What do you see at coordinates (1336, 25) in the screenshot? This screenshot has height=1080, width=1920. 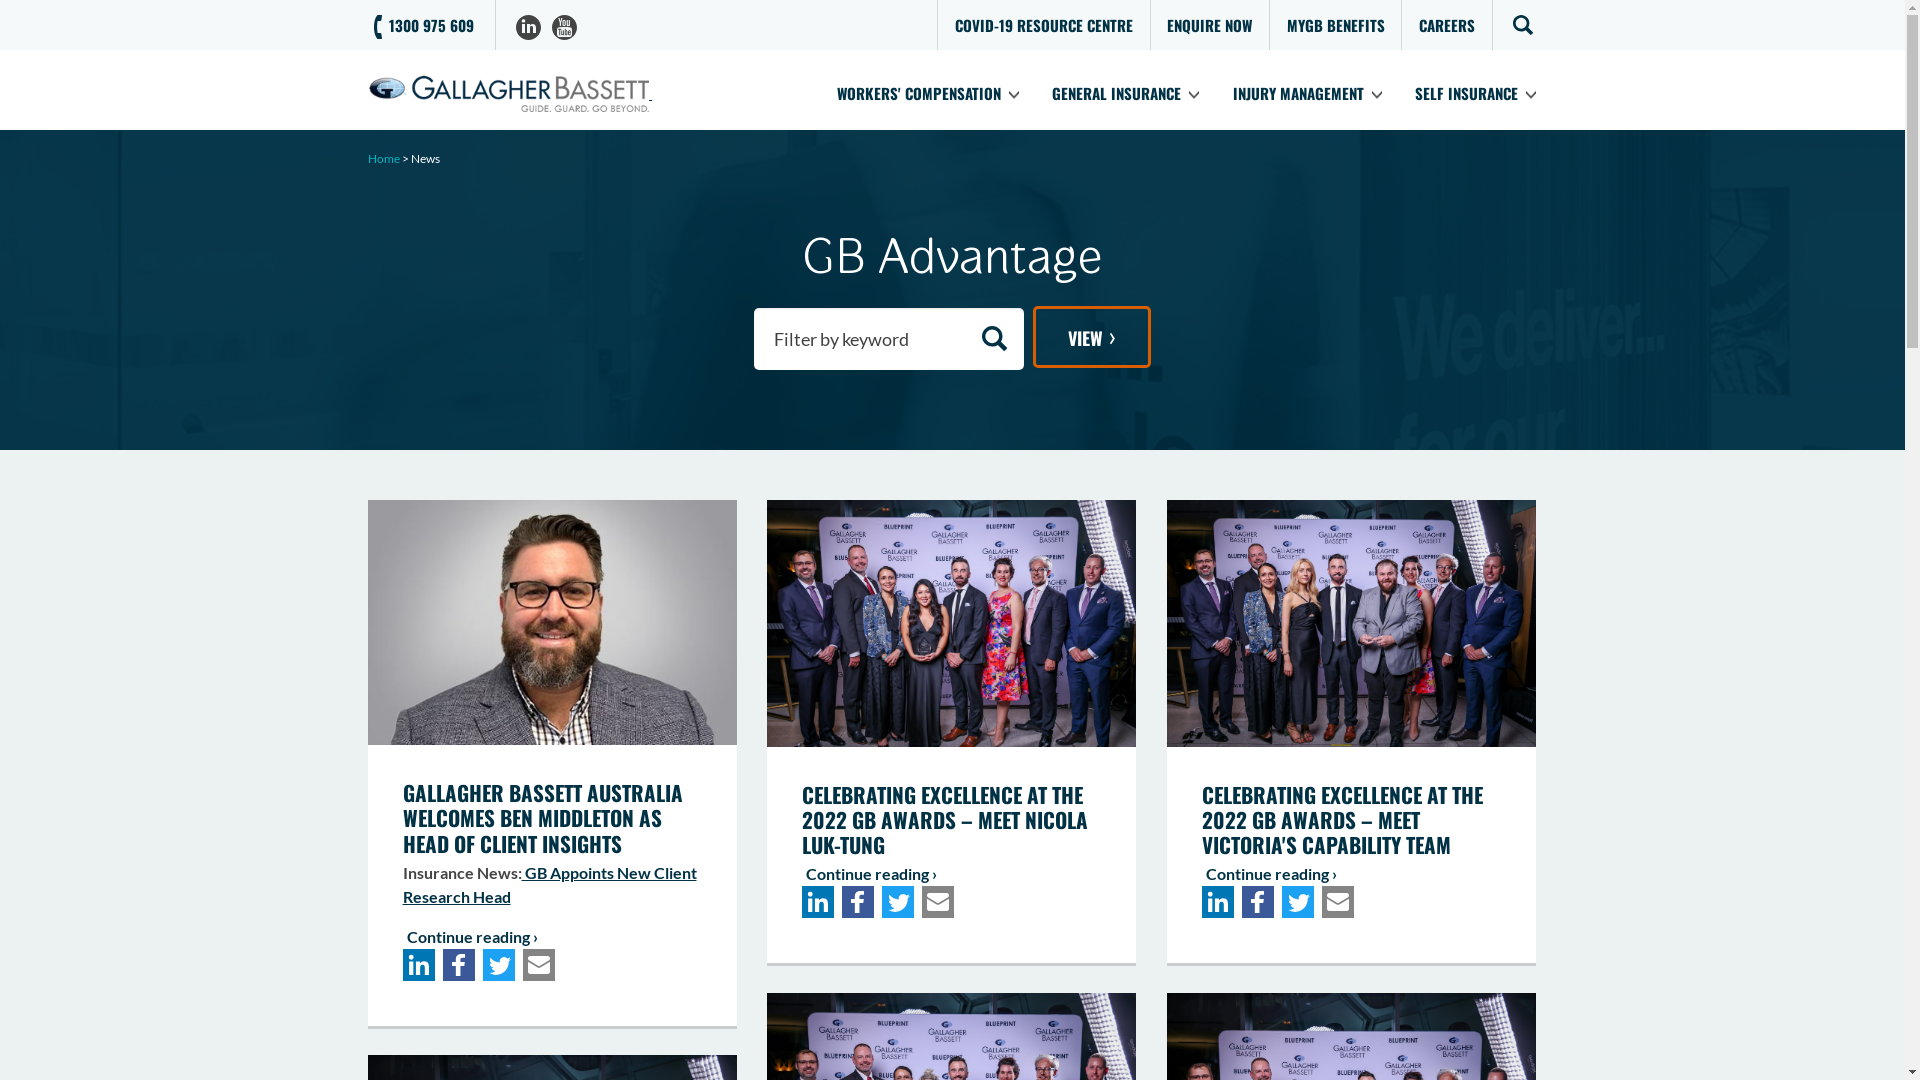 I see `MYGB BENEFITS` at bounding box center [1336, 25].